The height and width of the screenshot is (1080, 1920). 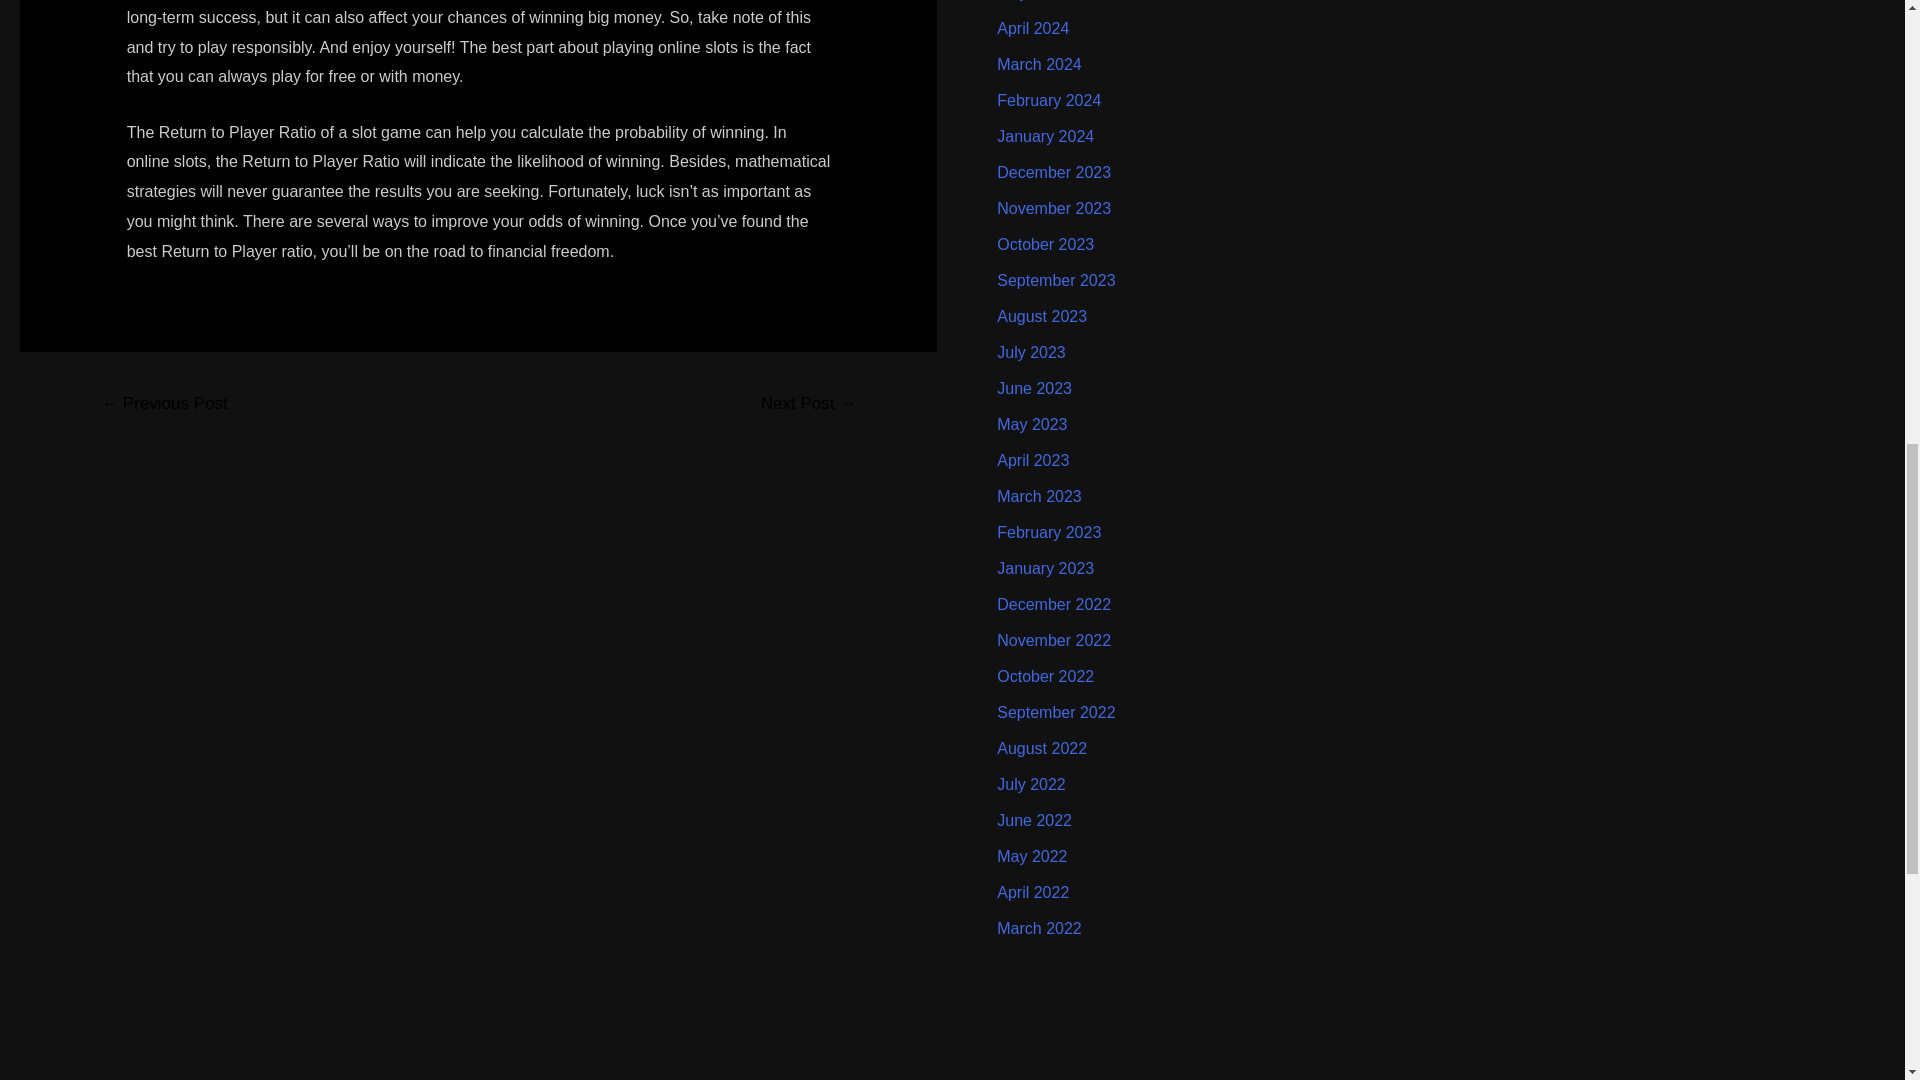 I want to click on August 2023, so click(x=1041, y=316).